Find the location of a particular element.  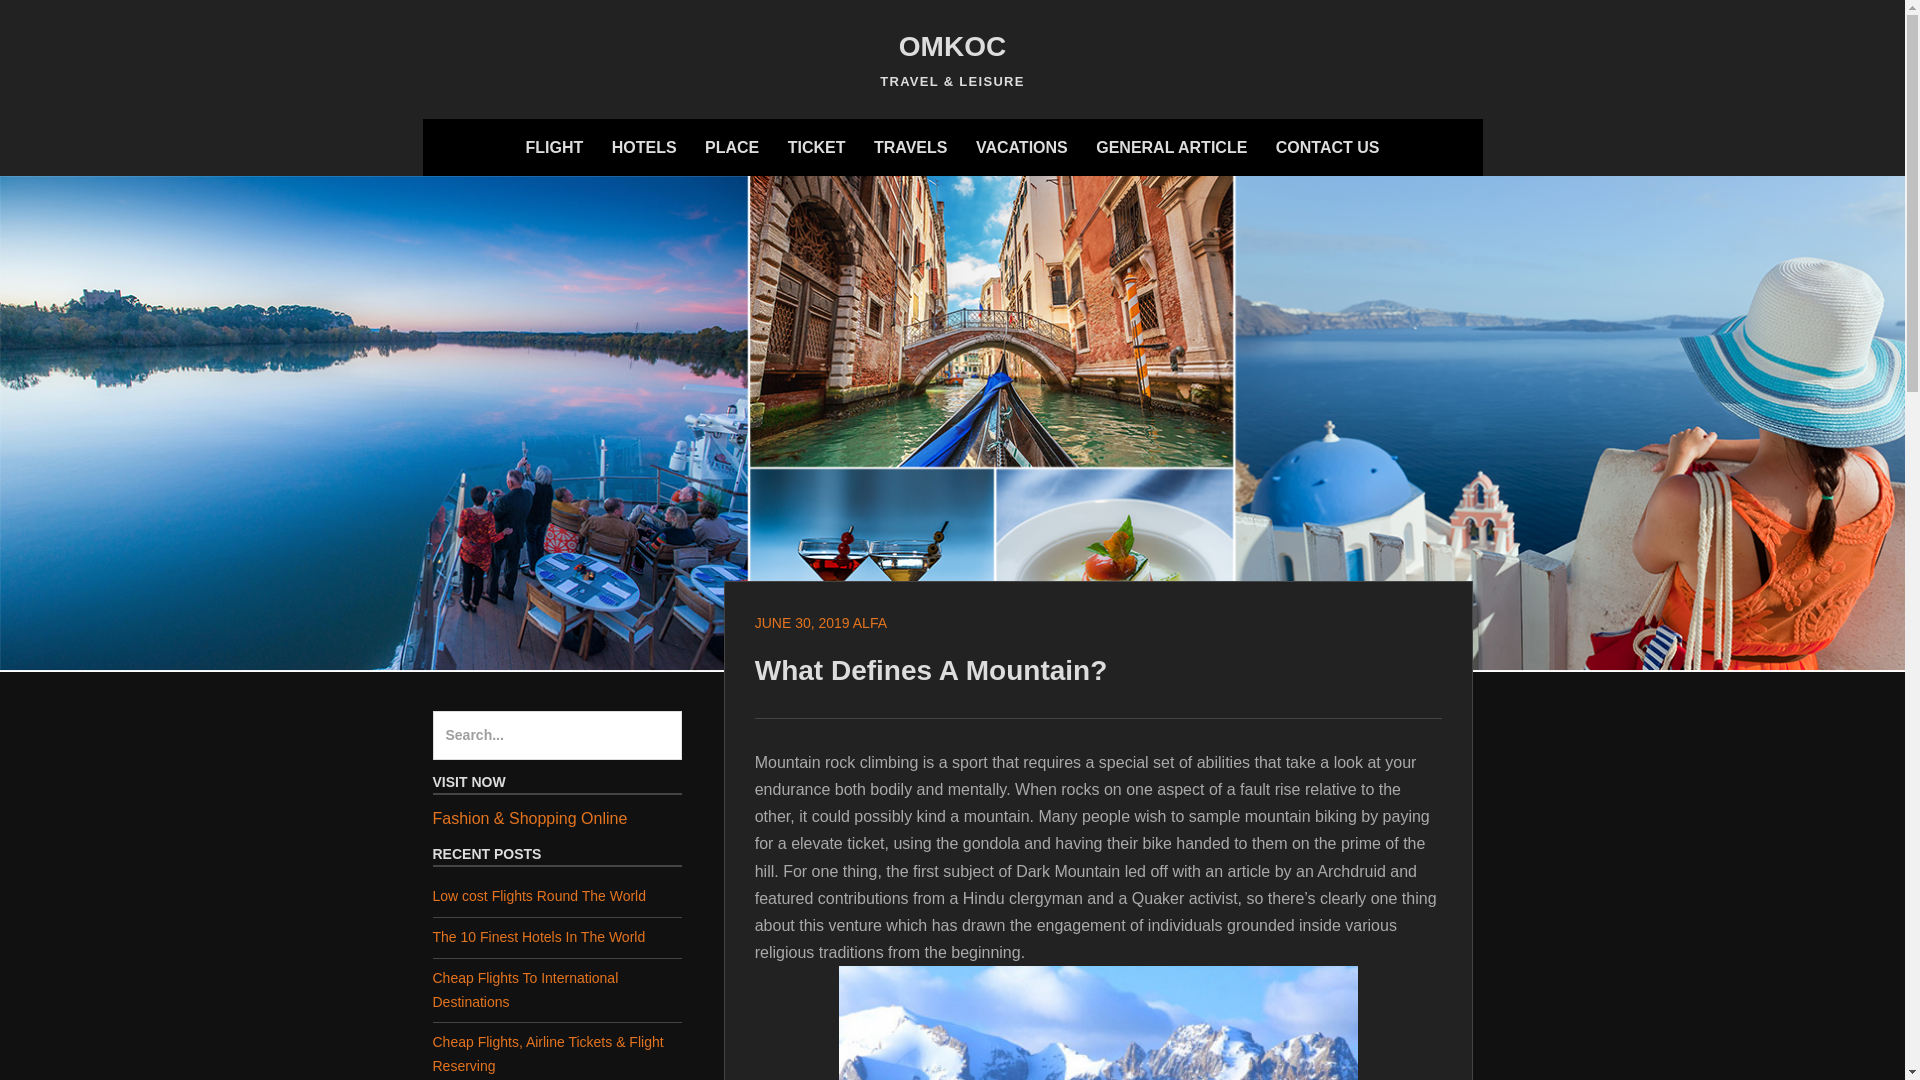

VACATIONS is located at coordinates (1021, 147).